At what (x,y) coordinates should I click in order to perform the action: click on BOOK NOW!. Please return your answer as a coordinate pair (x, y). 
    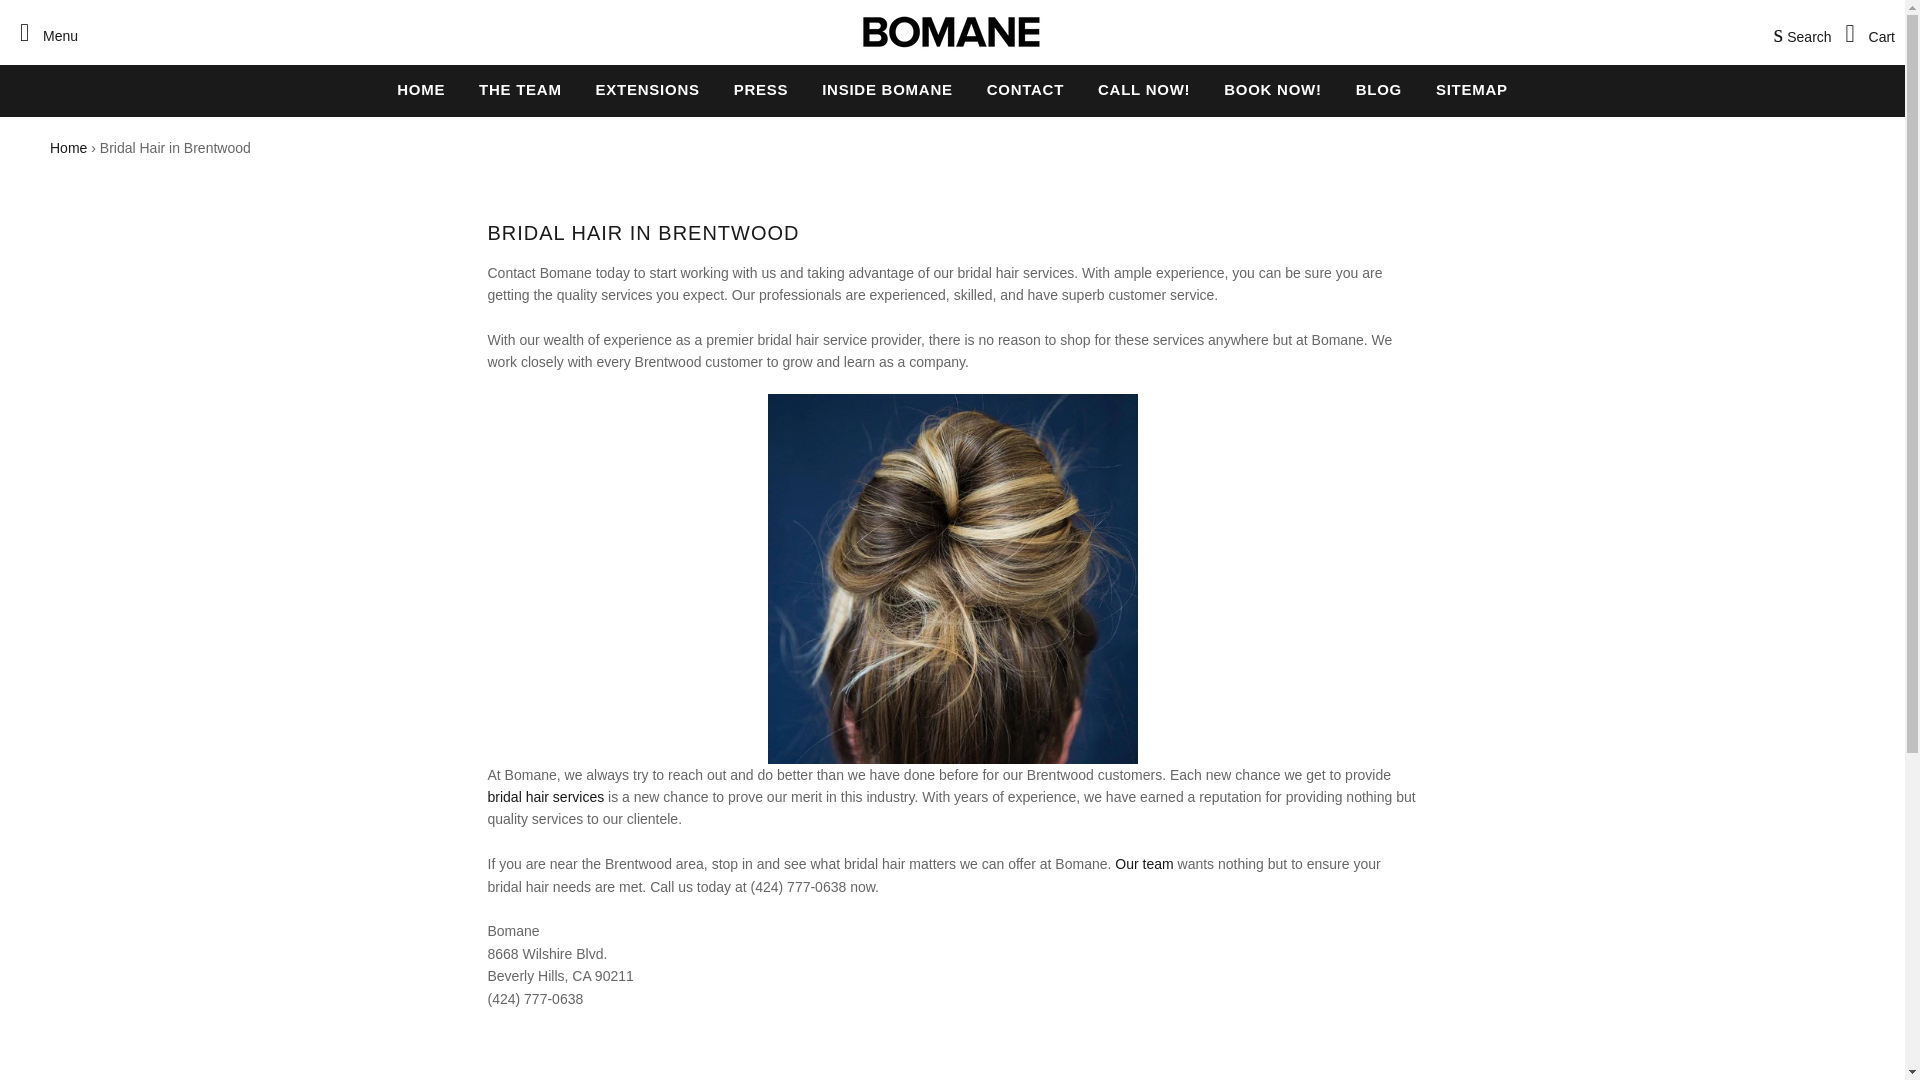
    Looking at the image, I should click on (1272, 89).